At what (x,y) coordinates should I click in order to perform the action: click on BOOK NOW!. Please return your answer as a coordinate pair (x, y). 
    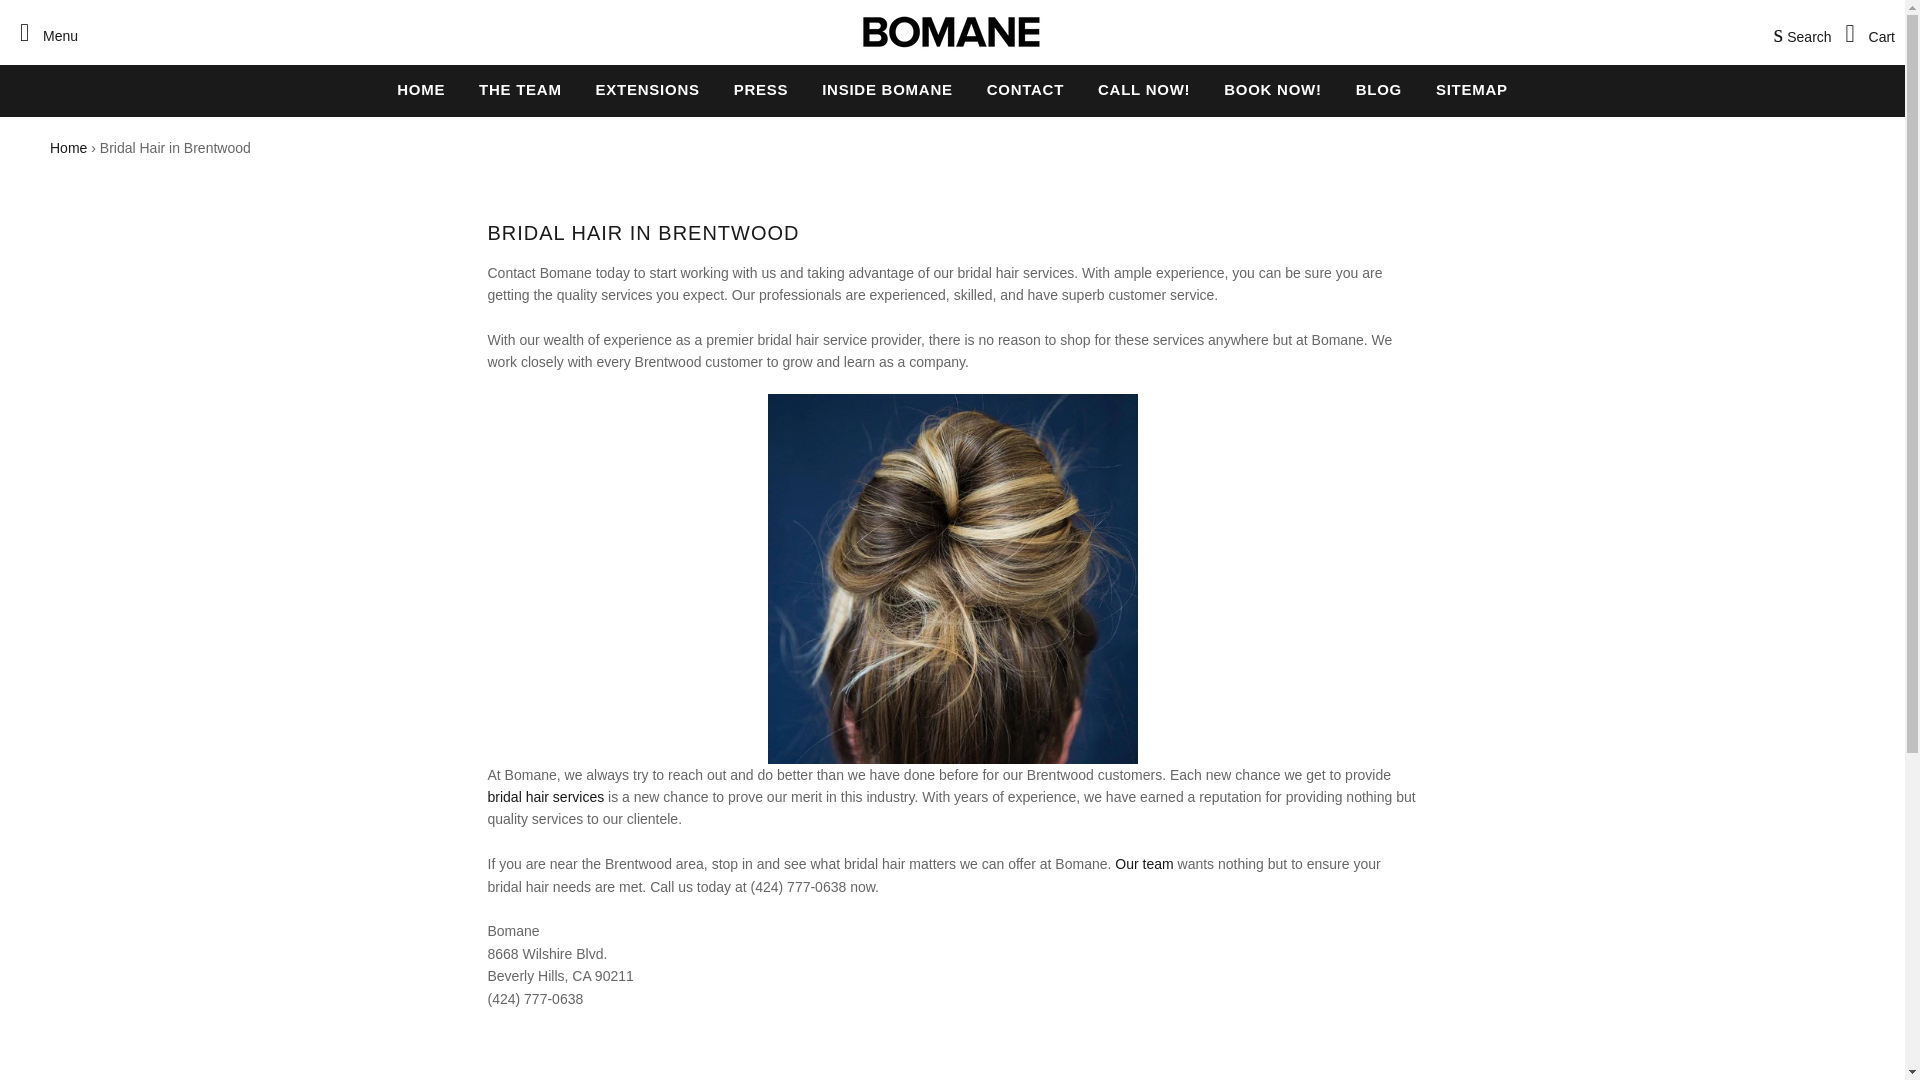
    Looking at the image, I should click on (1272, 89).